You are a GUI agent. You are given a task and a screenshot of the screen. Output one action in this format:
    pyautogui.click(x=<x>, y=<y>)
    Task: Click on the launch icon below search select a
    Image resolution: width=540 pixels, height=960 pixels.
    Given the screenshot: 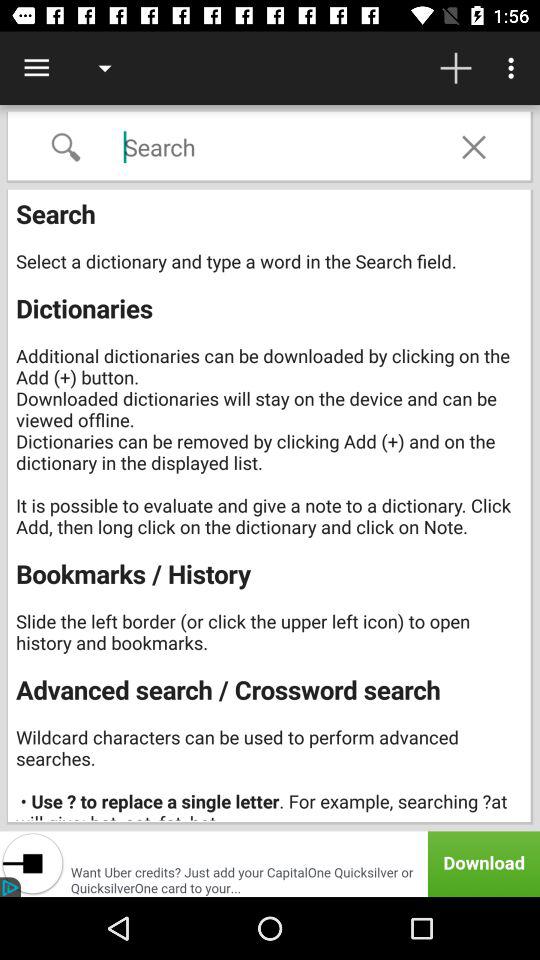 What is the action you would take?
    pyautogui.click(x=270, y=864)
    